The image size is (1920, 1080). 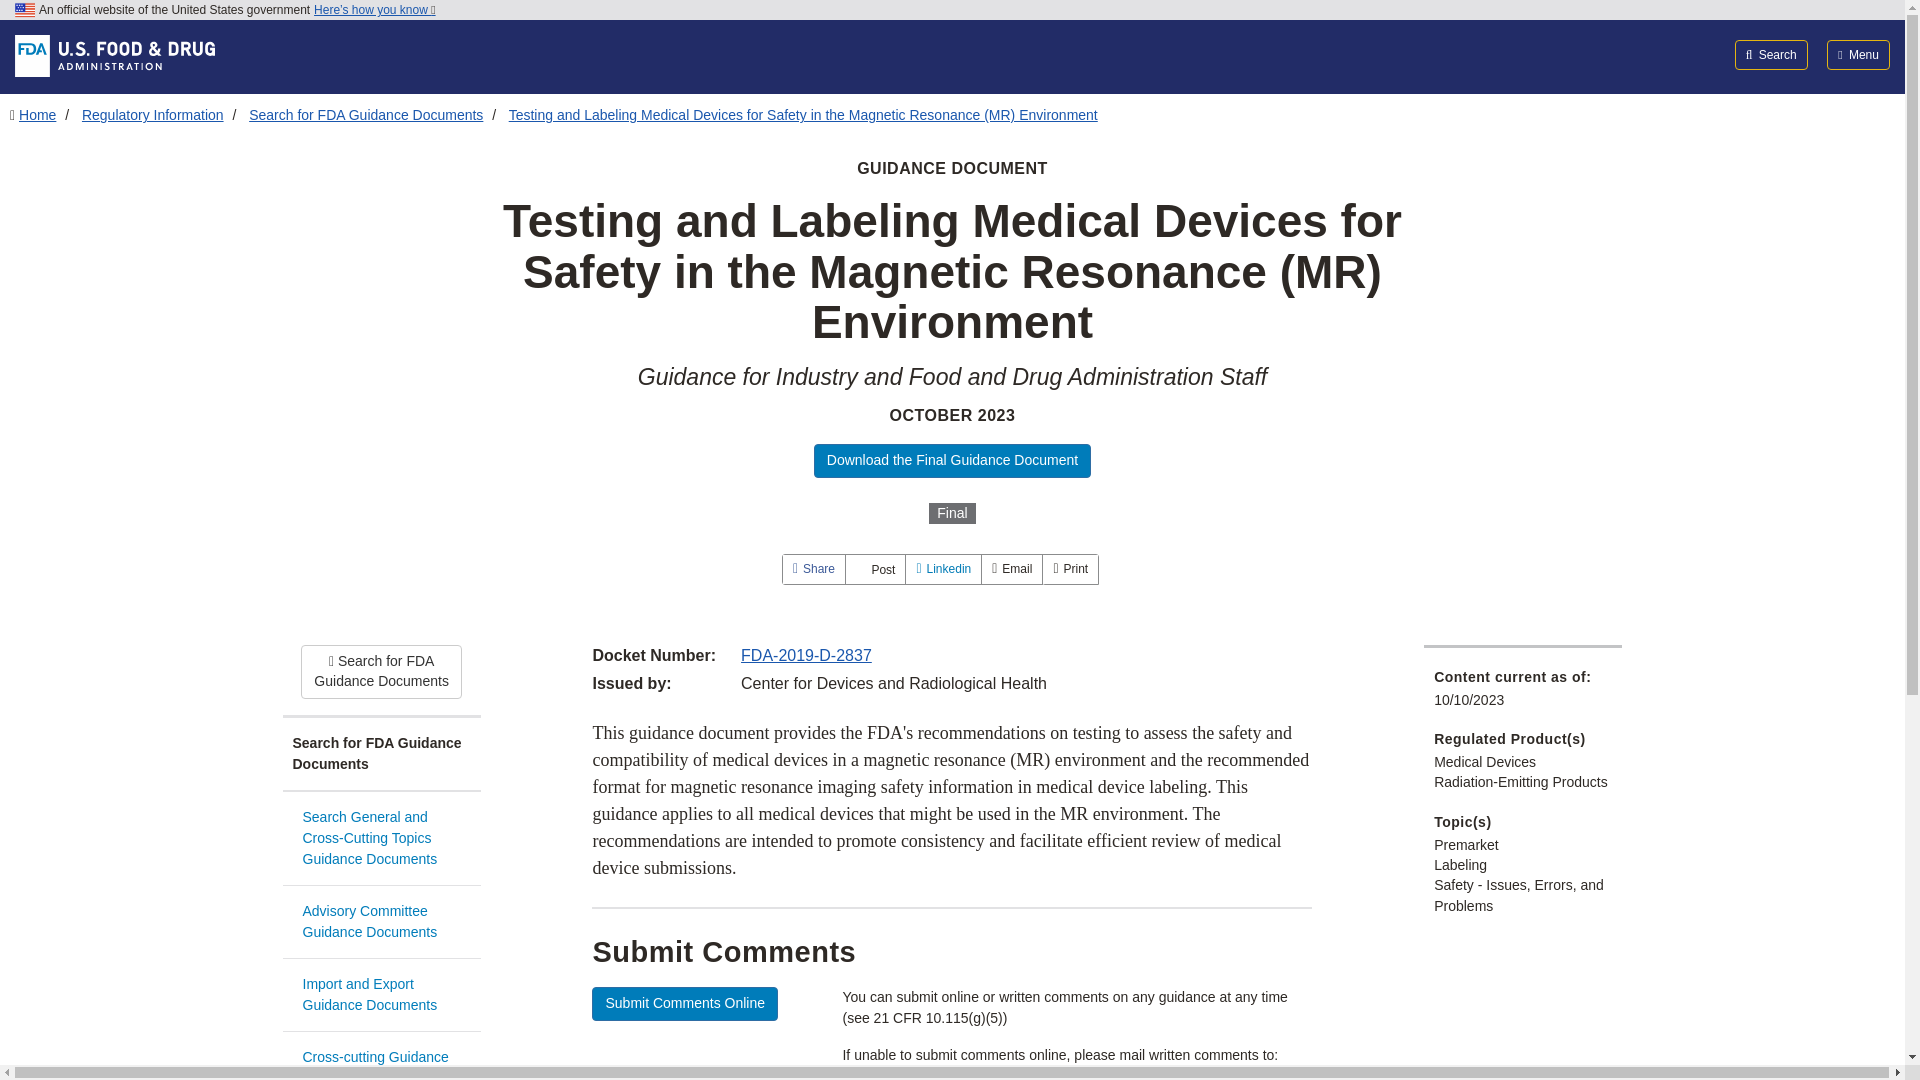 What do you see at coordinates (381, 754) in the screenshot?
I see `Search for FDA Guidance Documents` at bounding box center [381, 754].